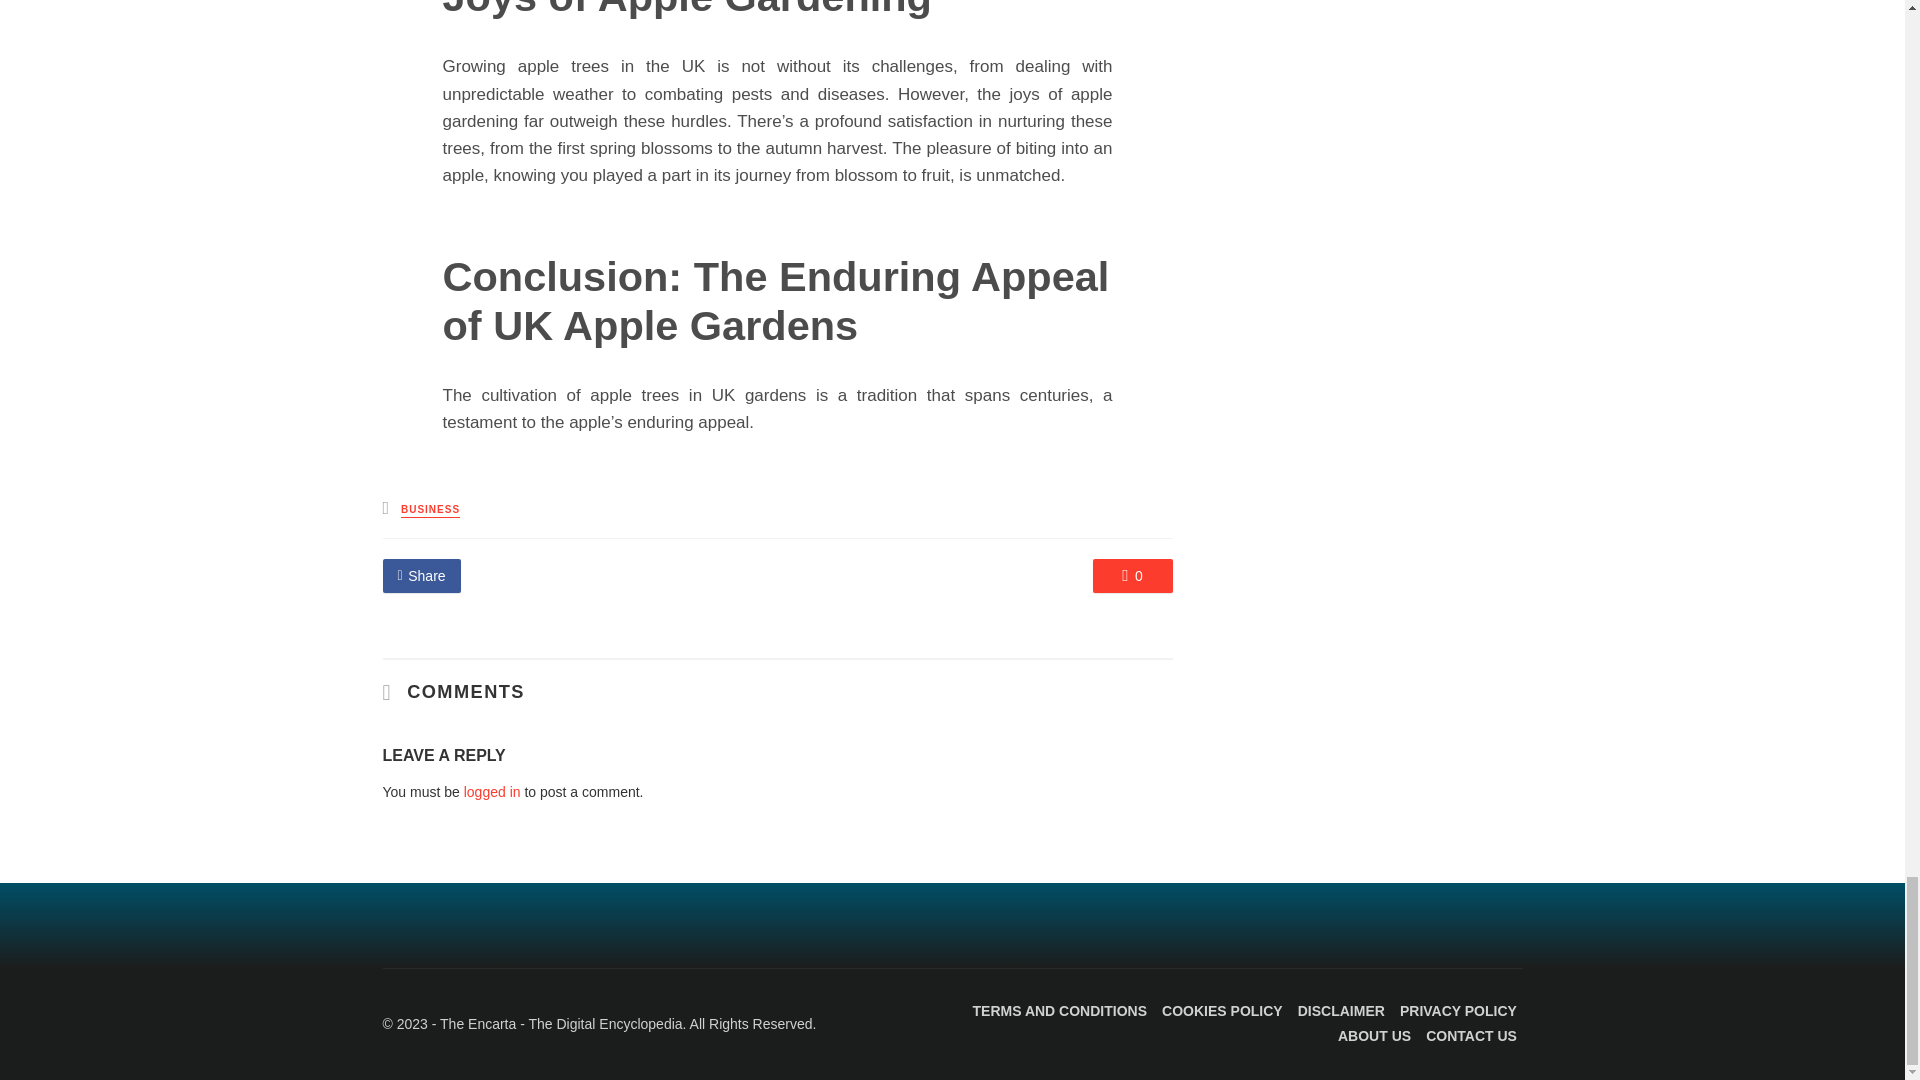 The image size is (1920, 1080). Describe the element at coordinates (1132, 576) in the screenshot. I see `0` at that location.